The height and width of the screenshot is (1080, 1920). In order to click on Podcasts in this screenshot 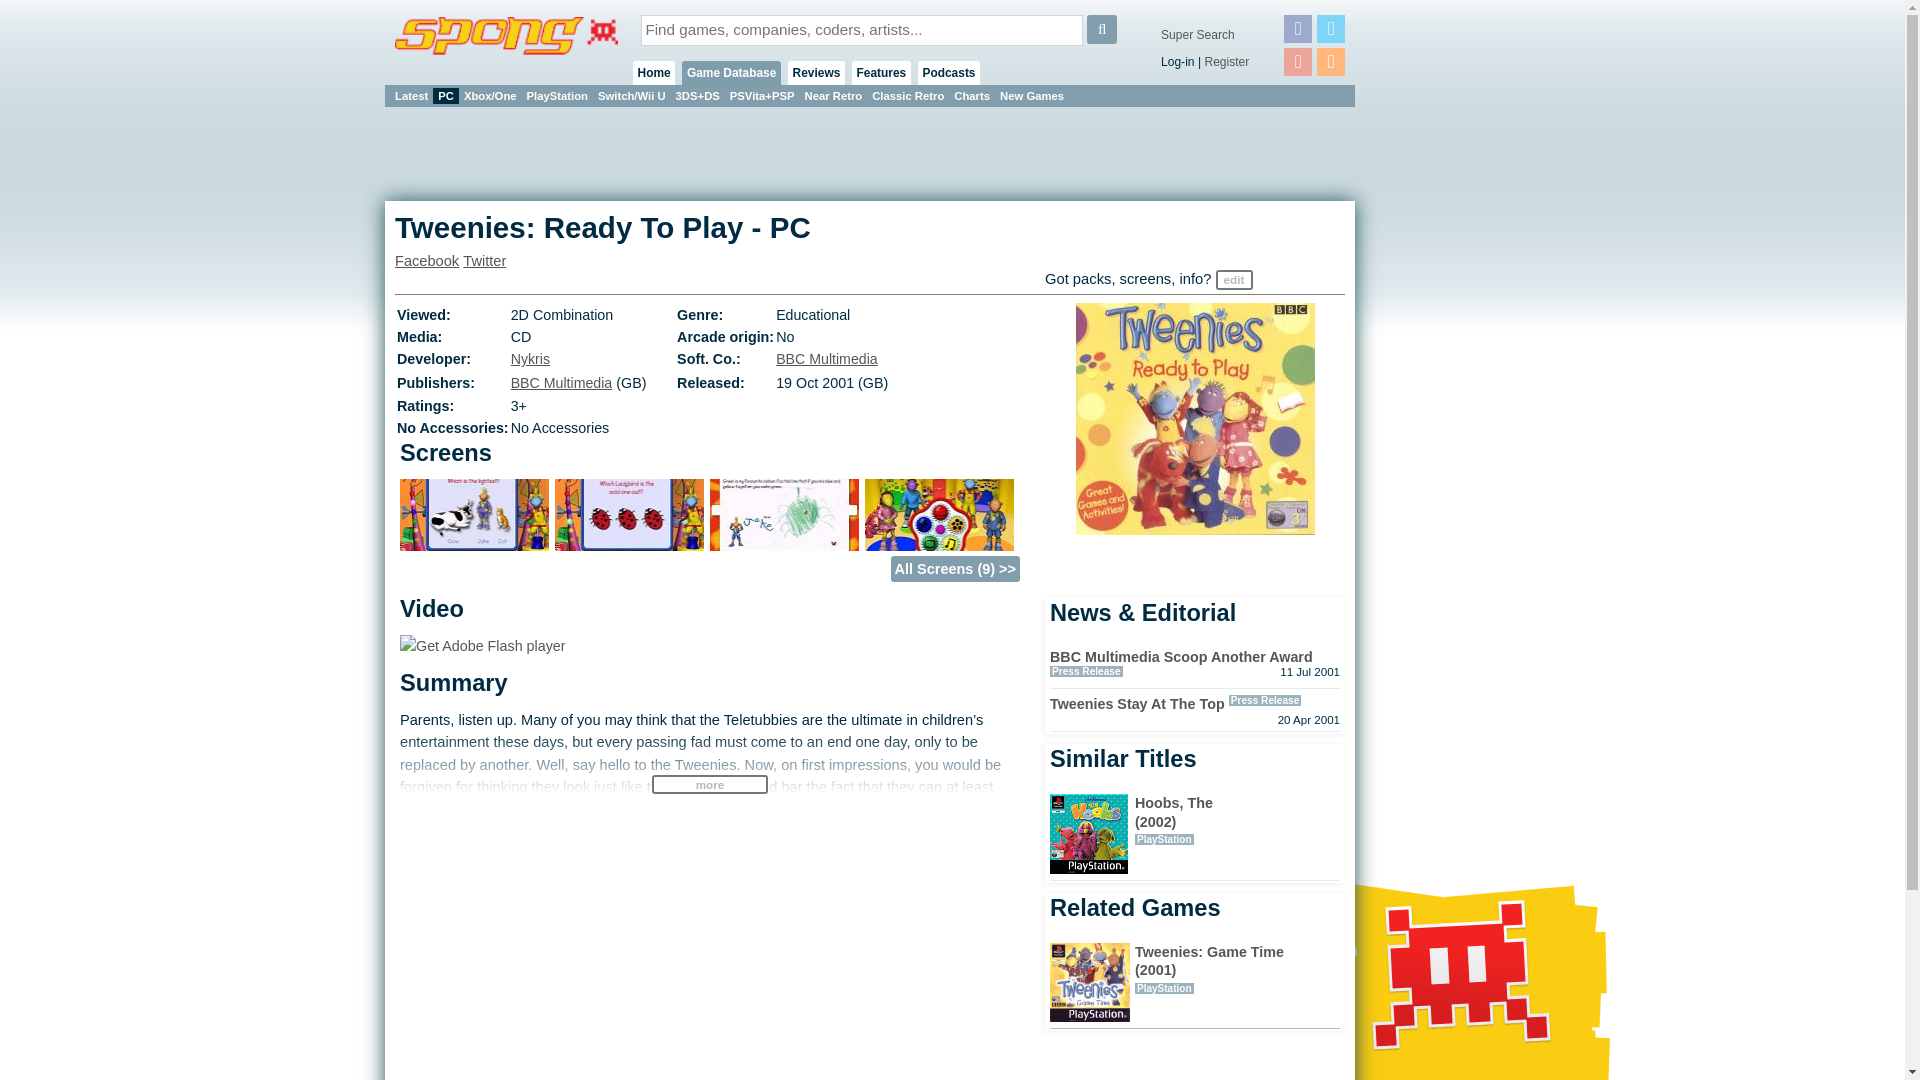, I will do `click(949, 72)`.